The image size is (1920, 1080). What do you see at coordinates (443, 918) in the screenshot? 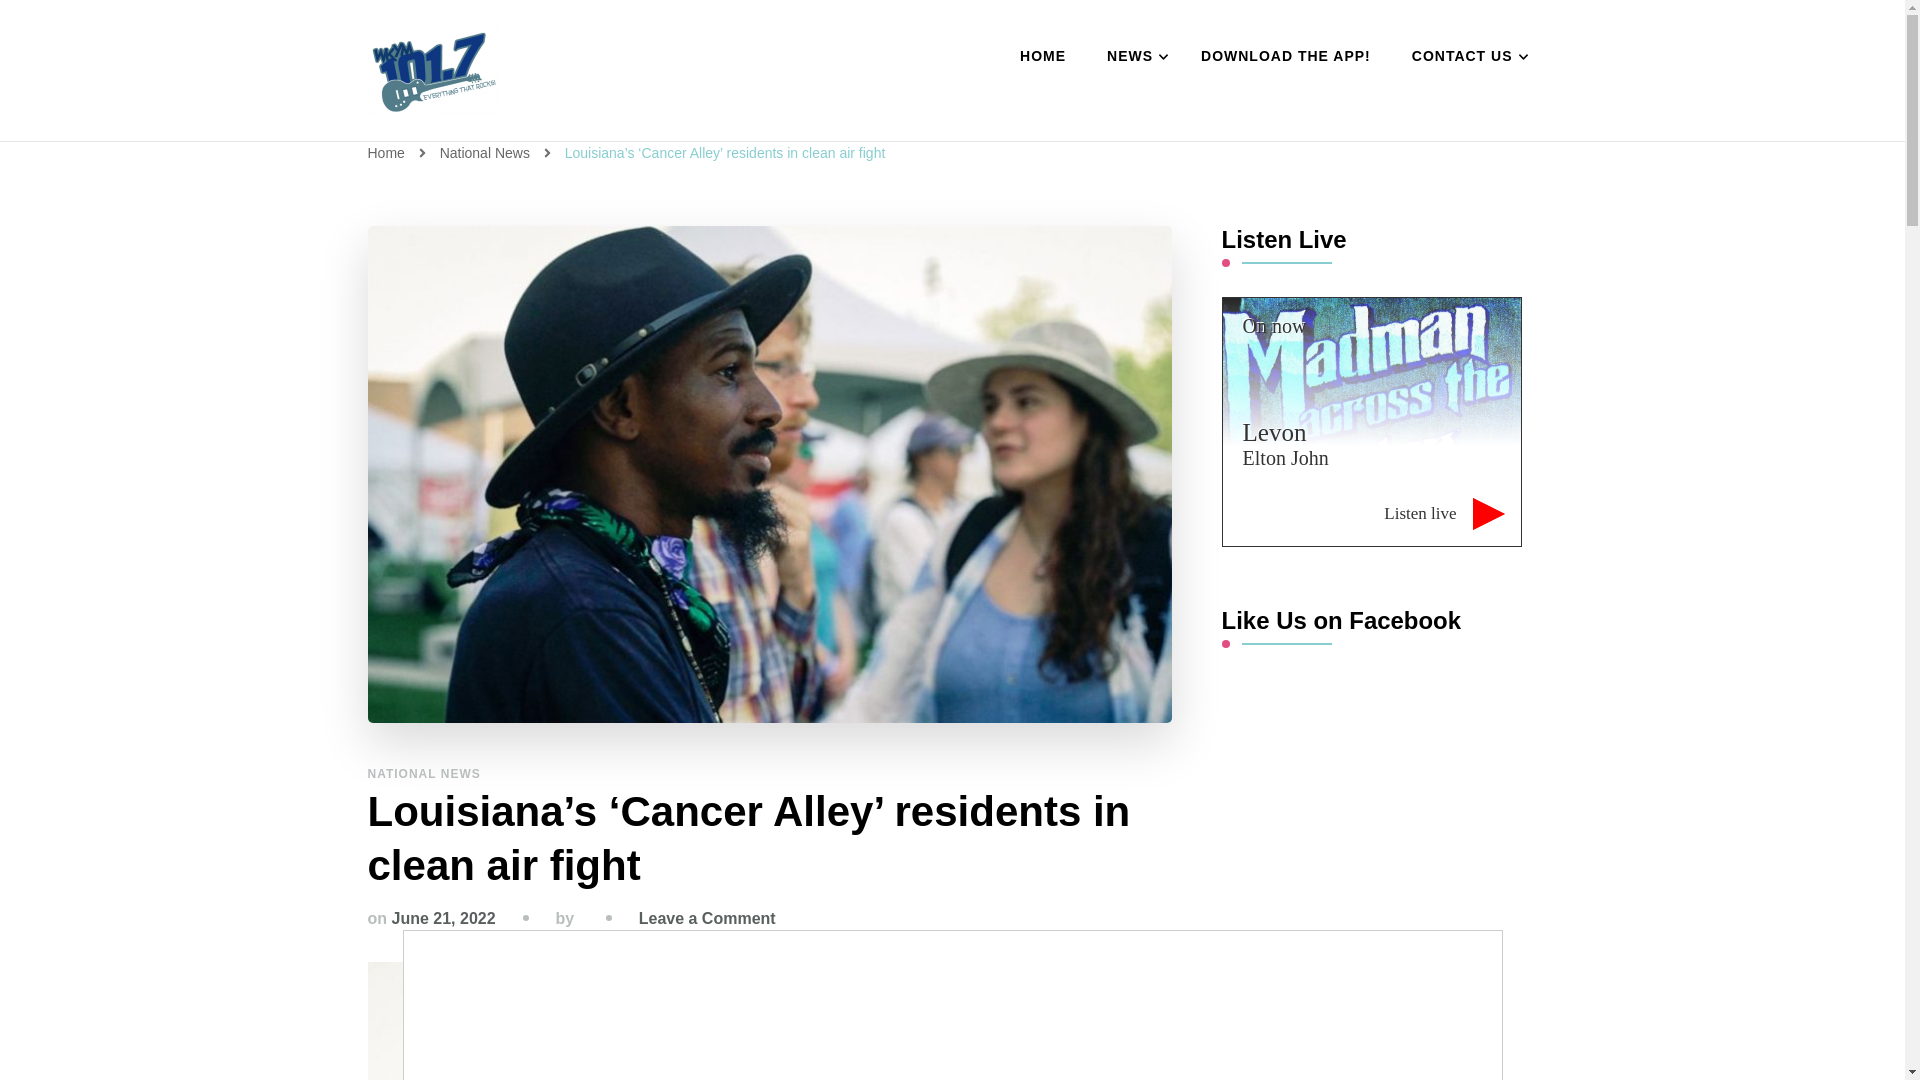
I see `June 21, 2022` at bounding box center [443, 918].